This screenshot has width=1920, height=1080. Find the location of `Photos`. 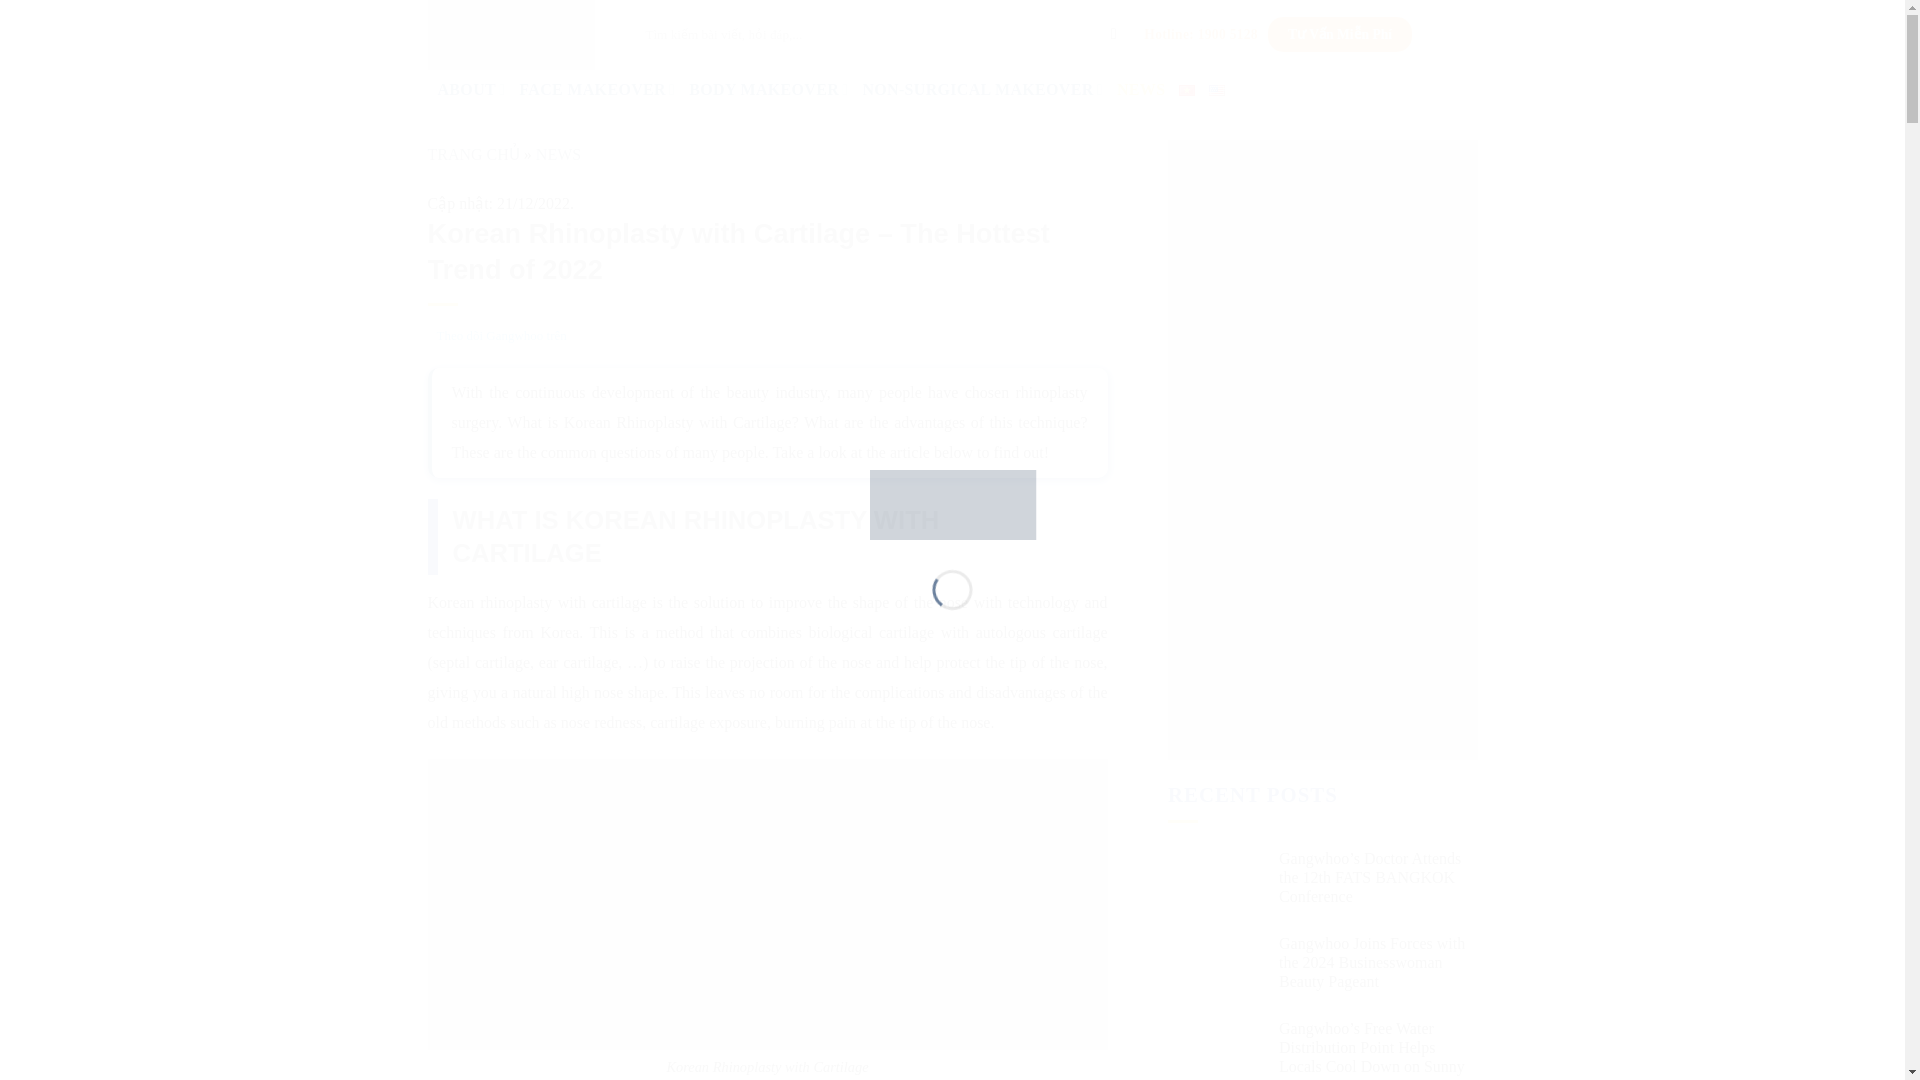

Photos is located at coordinates (110, 332).